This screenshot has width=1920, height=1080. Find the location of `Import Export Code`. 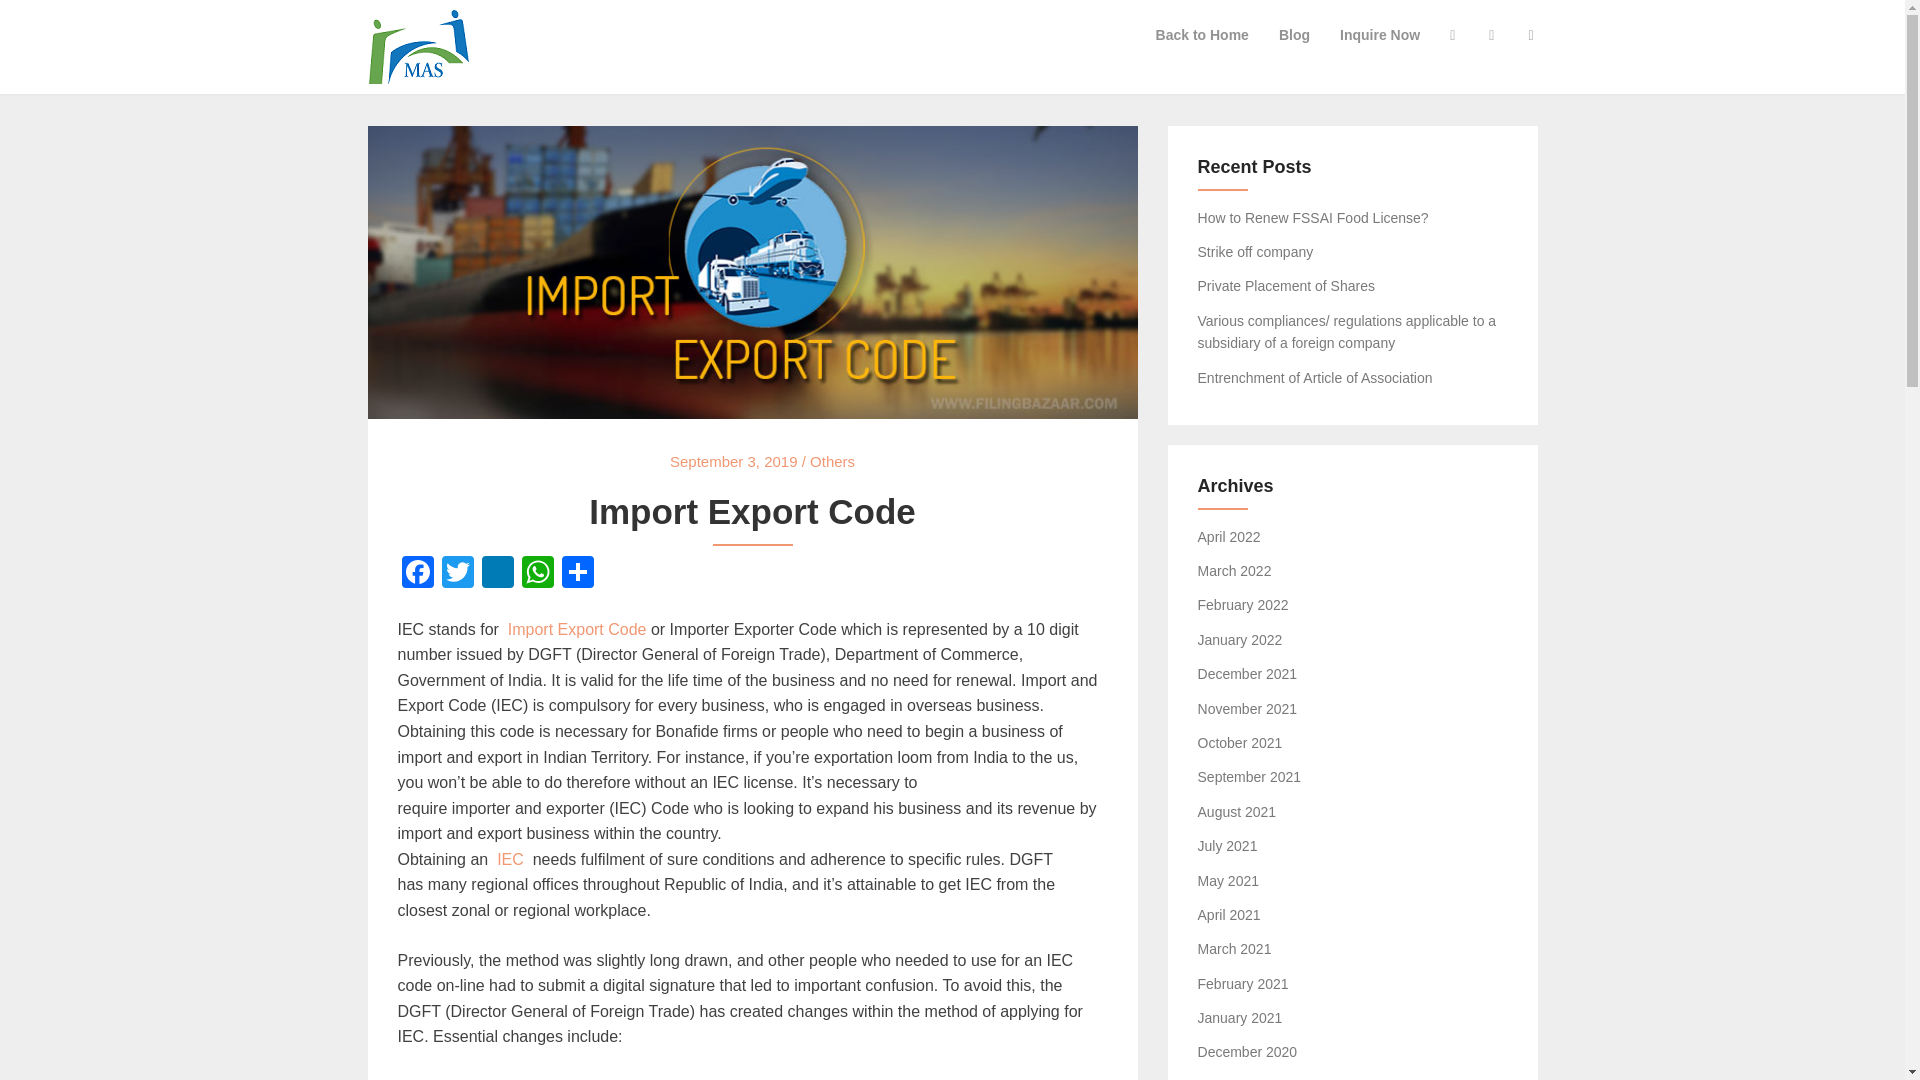

Import Export Code is located at coordinates (574, 630).